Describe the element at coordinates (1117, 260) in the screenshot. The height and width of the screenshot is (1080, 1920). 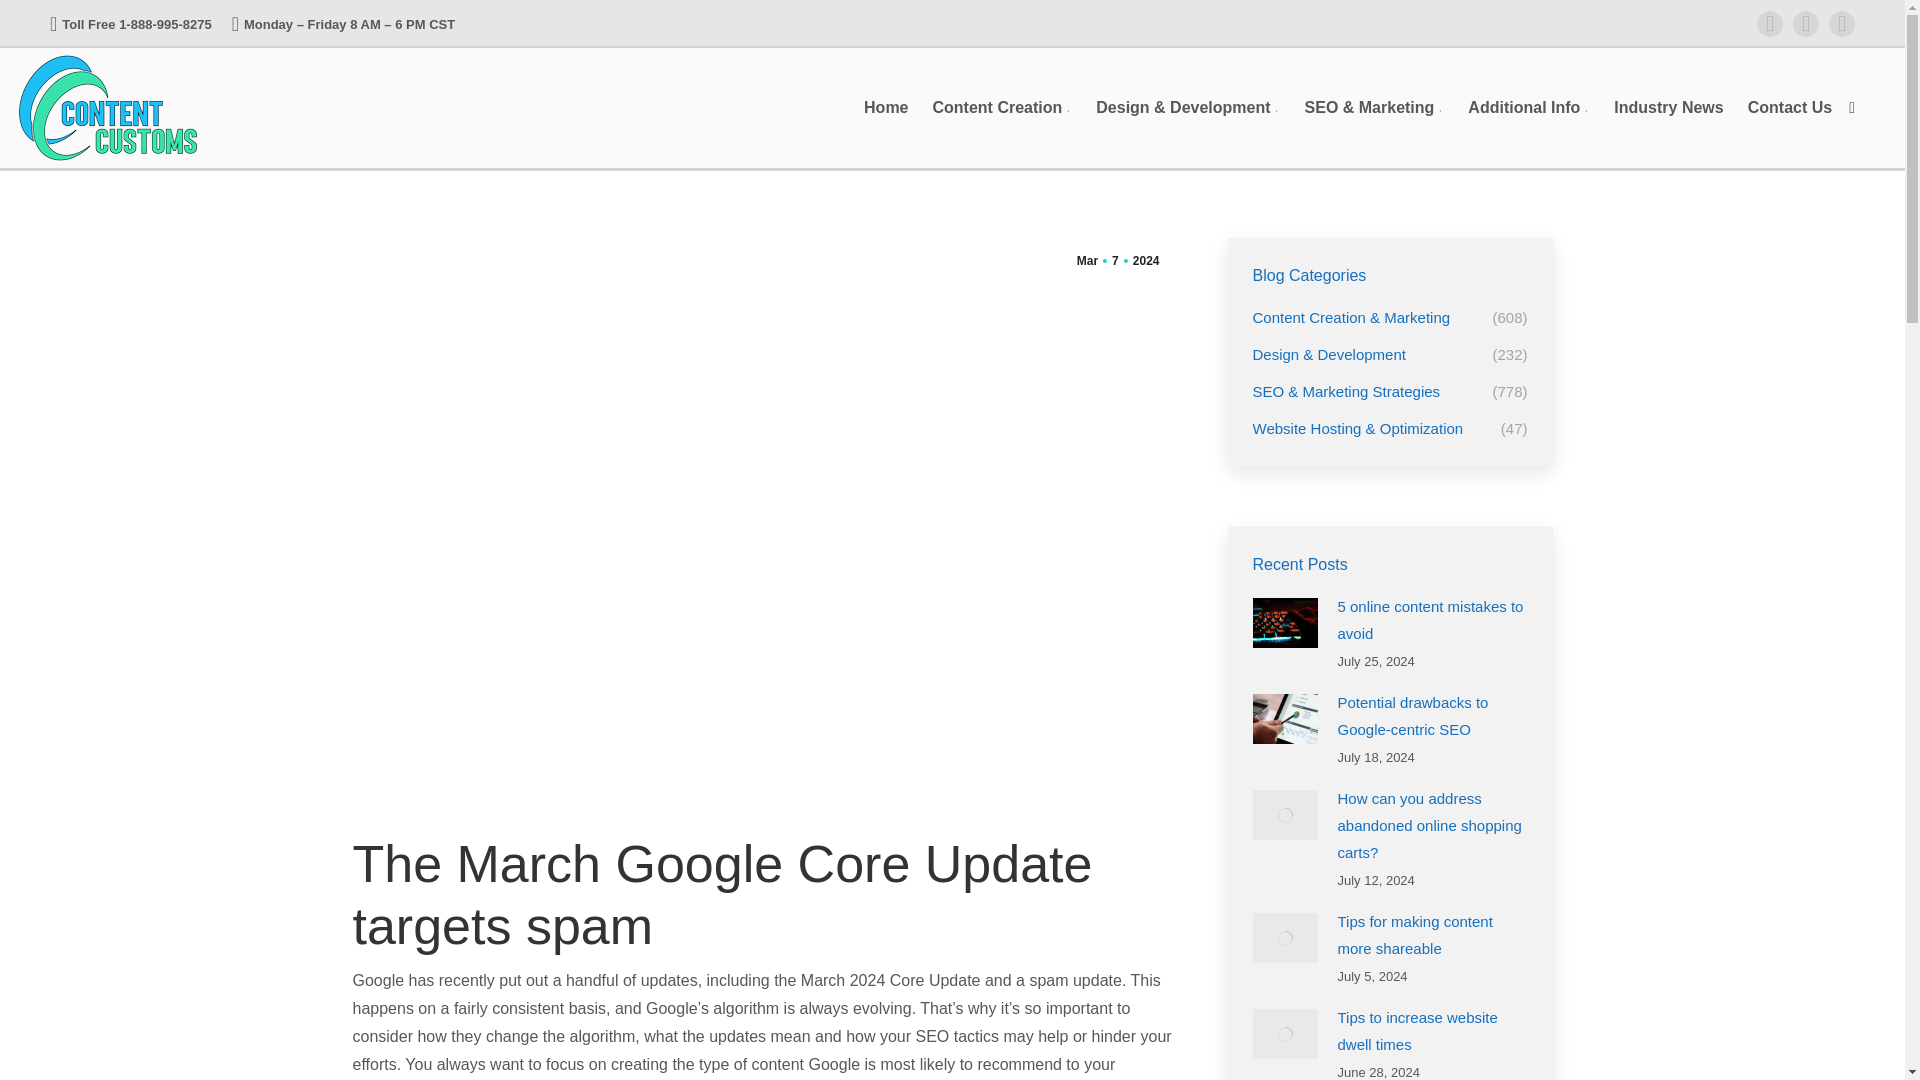
I see `3:34 pm` at that location.